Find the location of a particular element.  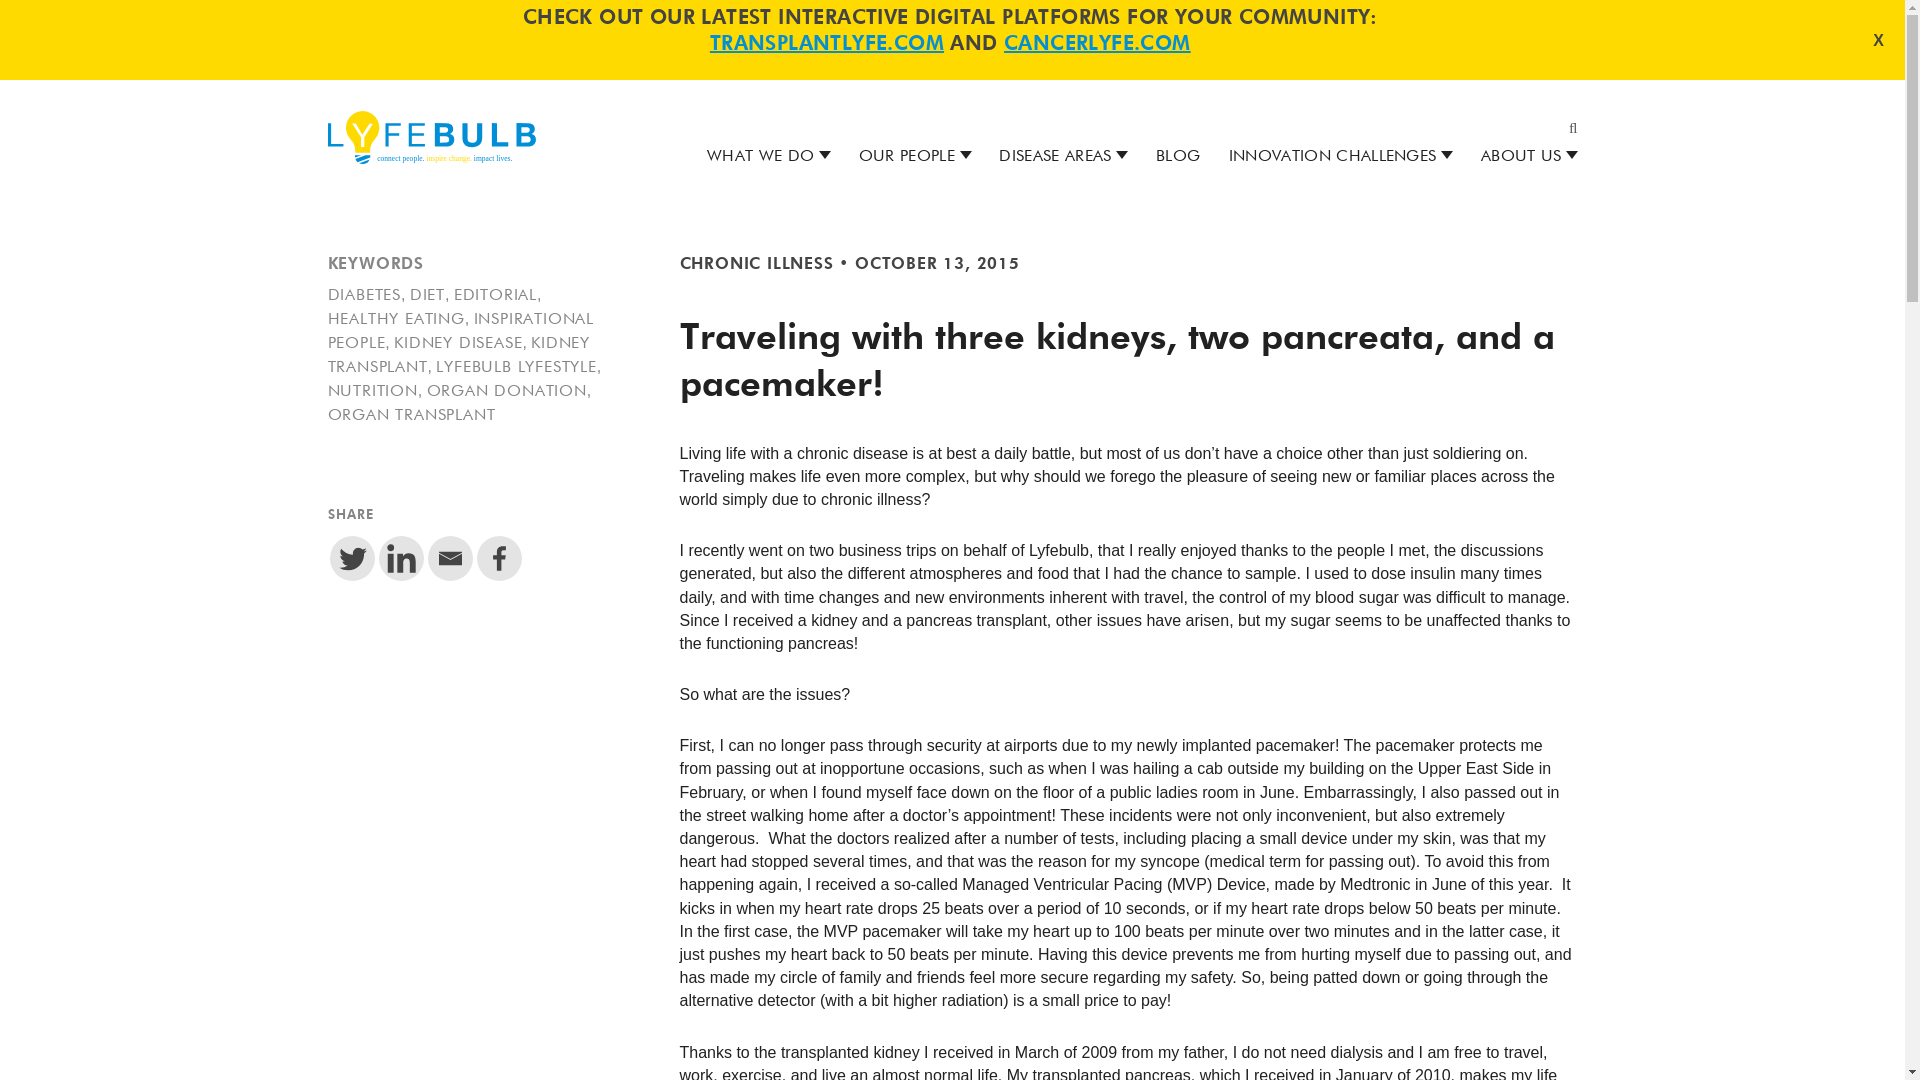

Email is located at coordinates (450, 558).